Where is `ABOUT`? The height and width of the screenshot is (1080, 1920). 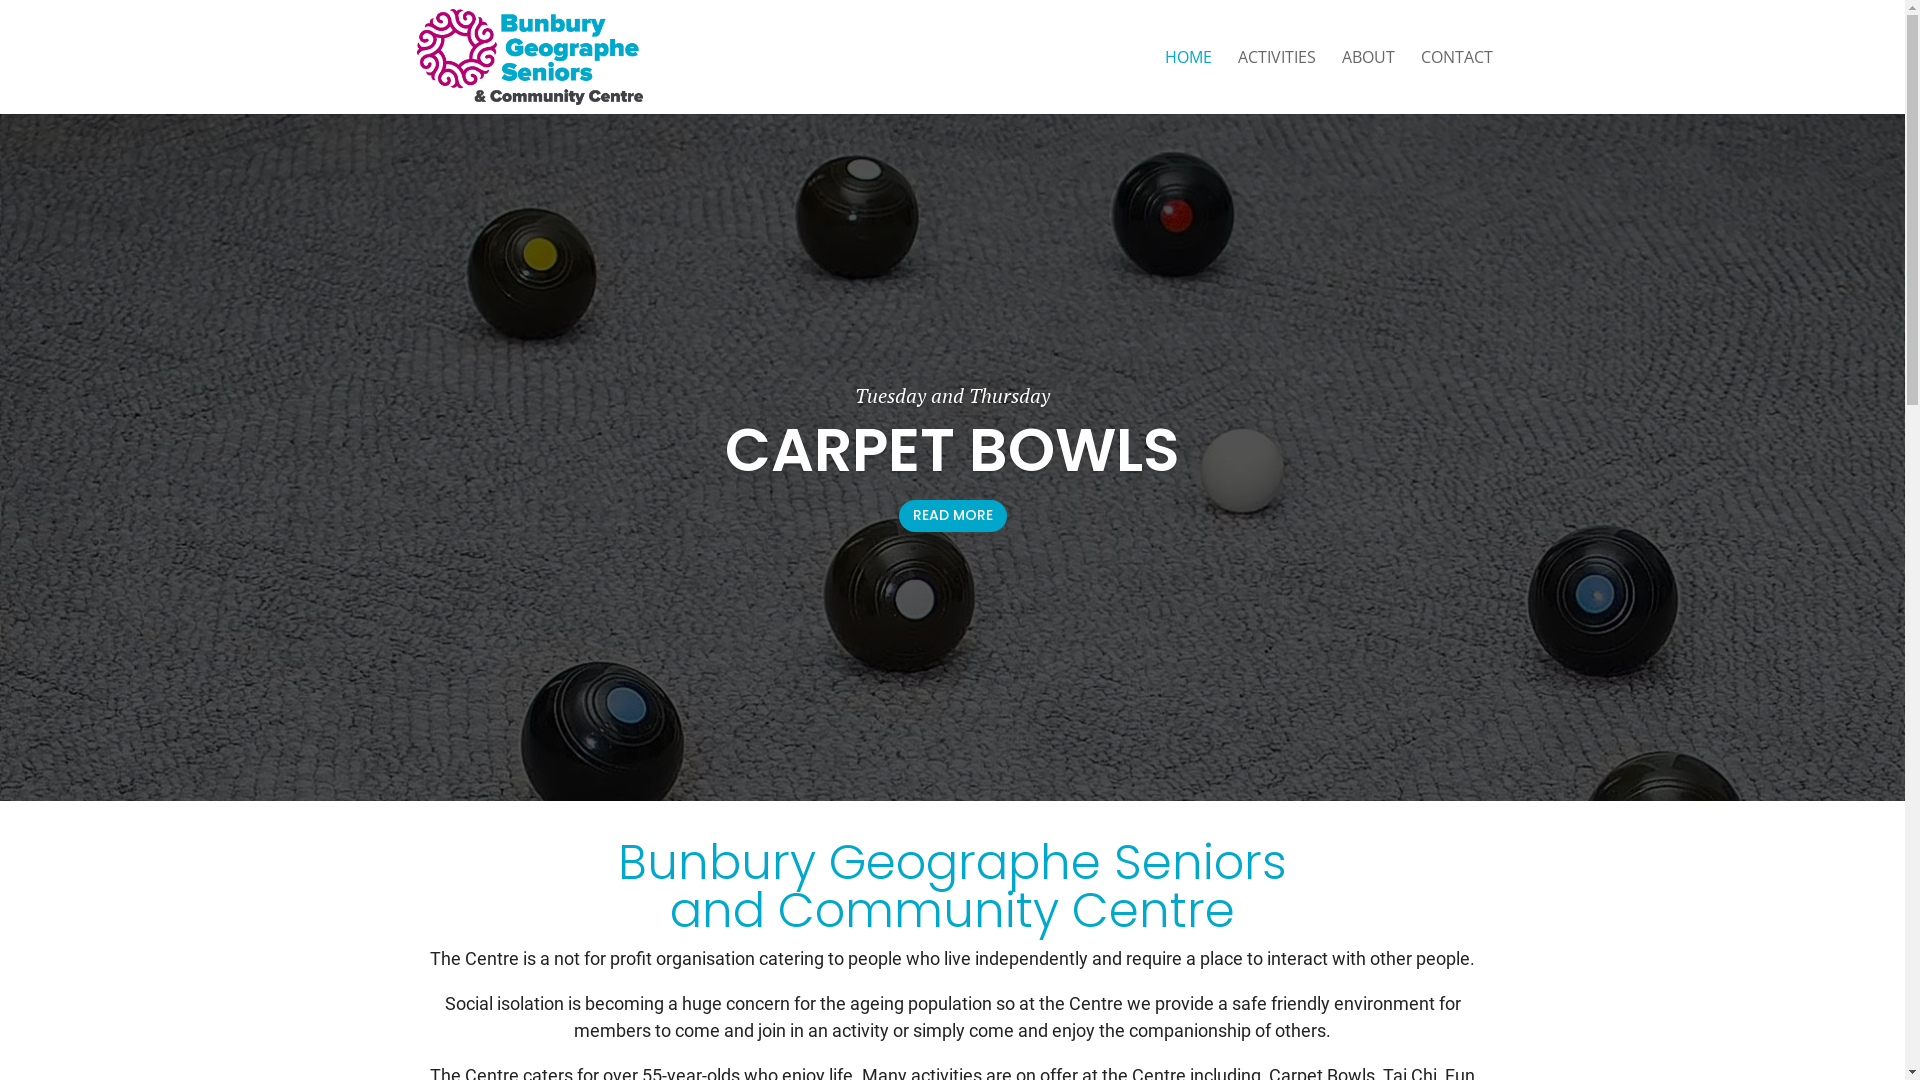 ABOUT is located at coordinates (1368, 82).